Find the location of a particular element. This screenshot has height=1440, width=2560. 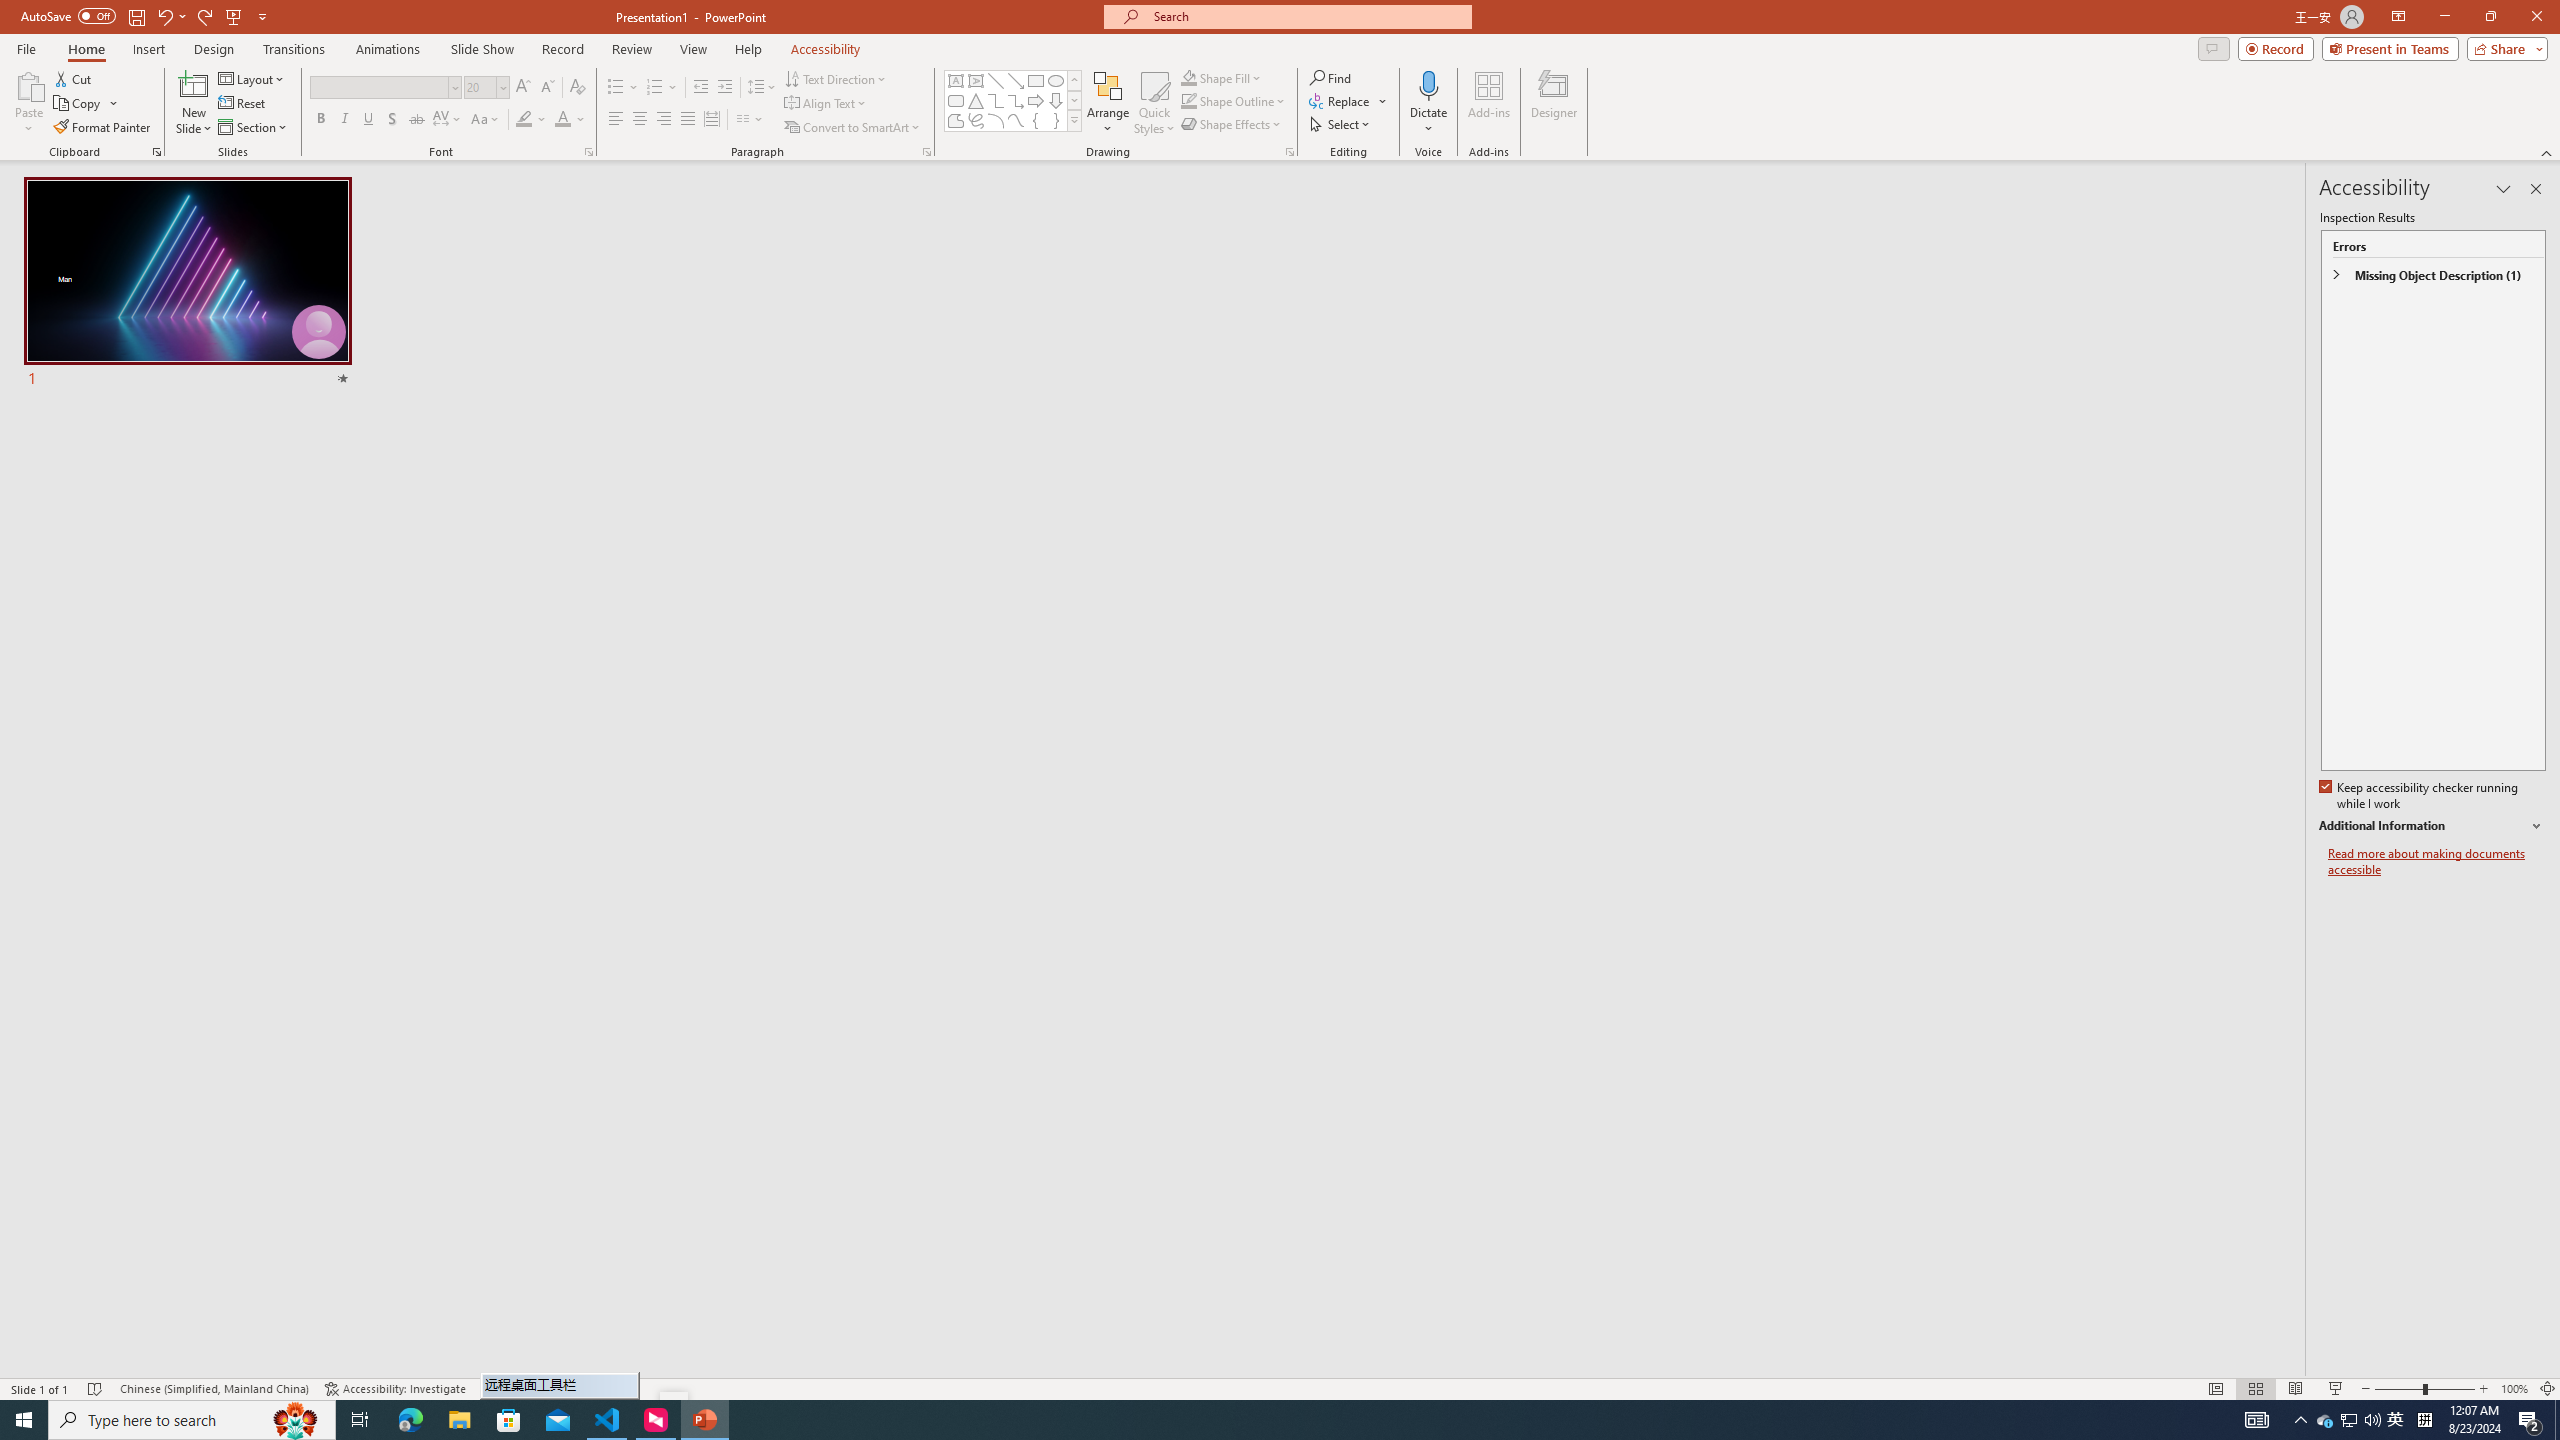

Zoom 100% is located at coordinates (2514, 1389).